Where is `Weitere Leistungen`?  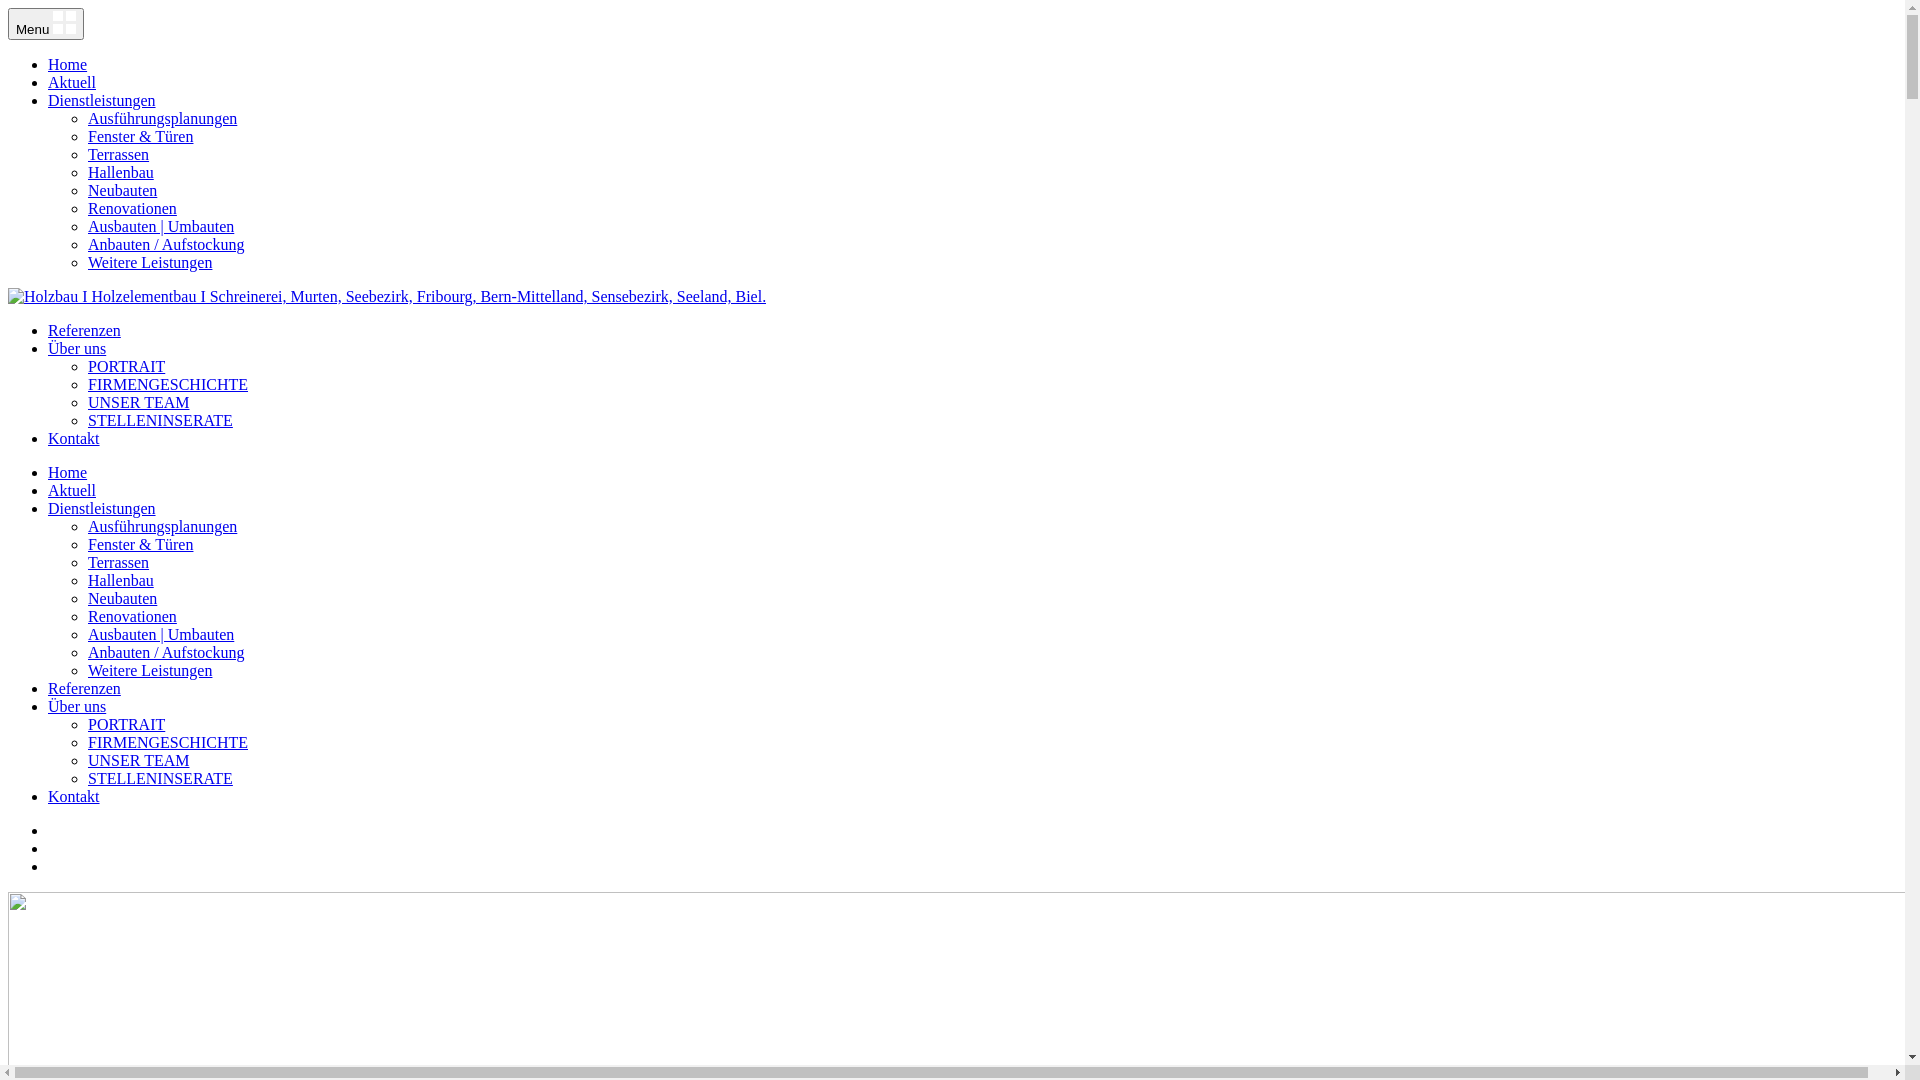
Weitere Leistungen is located at coordinates (150, 670).